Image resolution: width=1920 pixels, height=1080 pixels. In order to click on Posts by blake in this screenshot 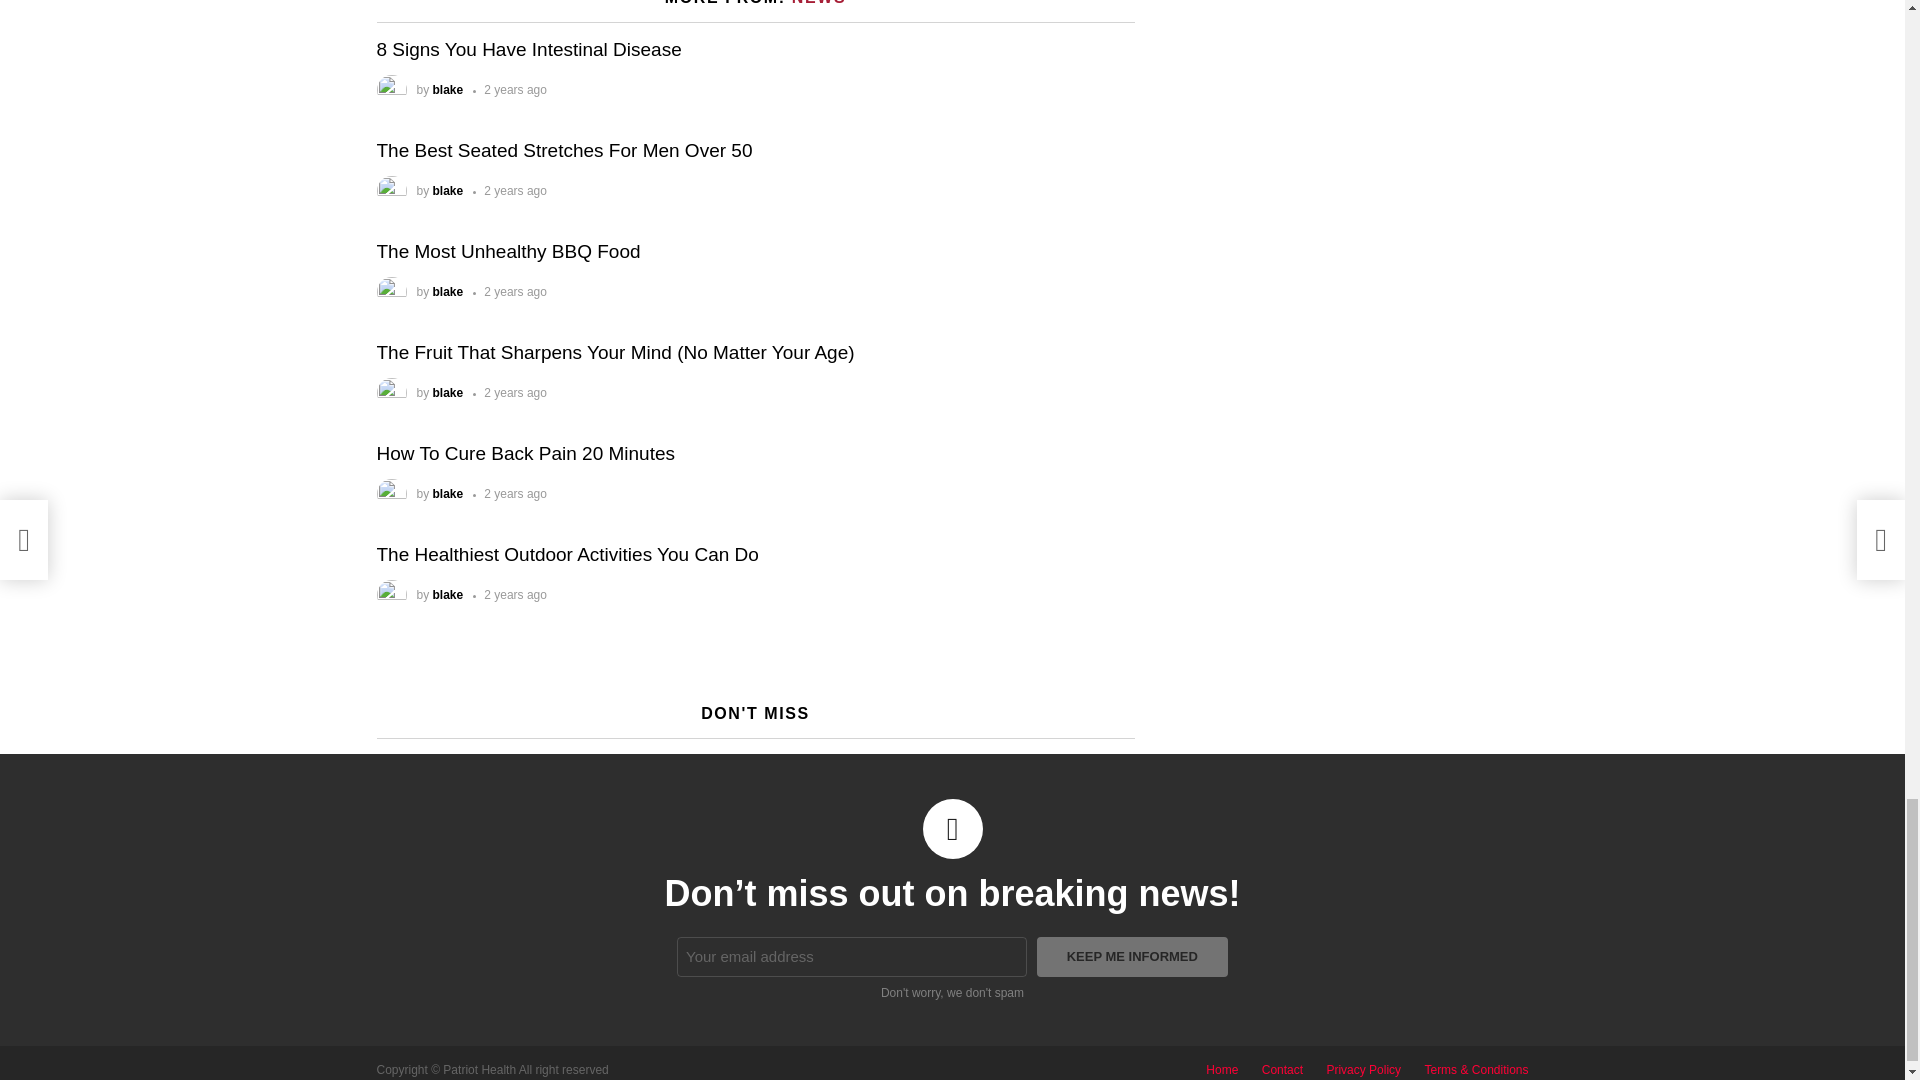, I will do `click(448, 190)`.